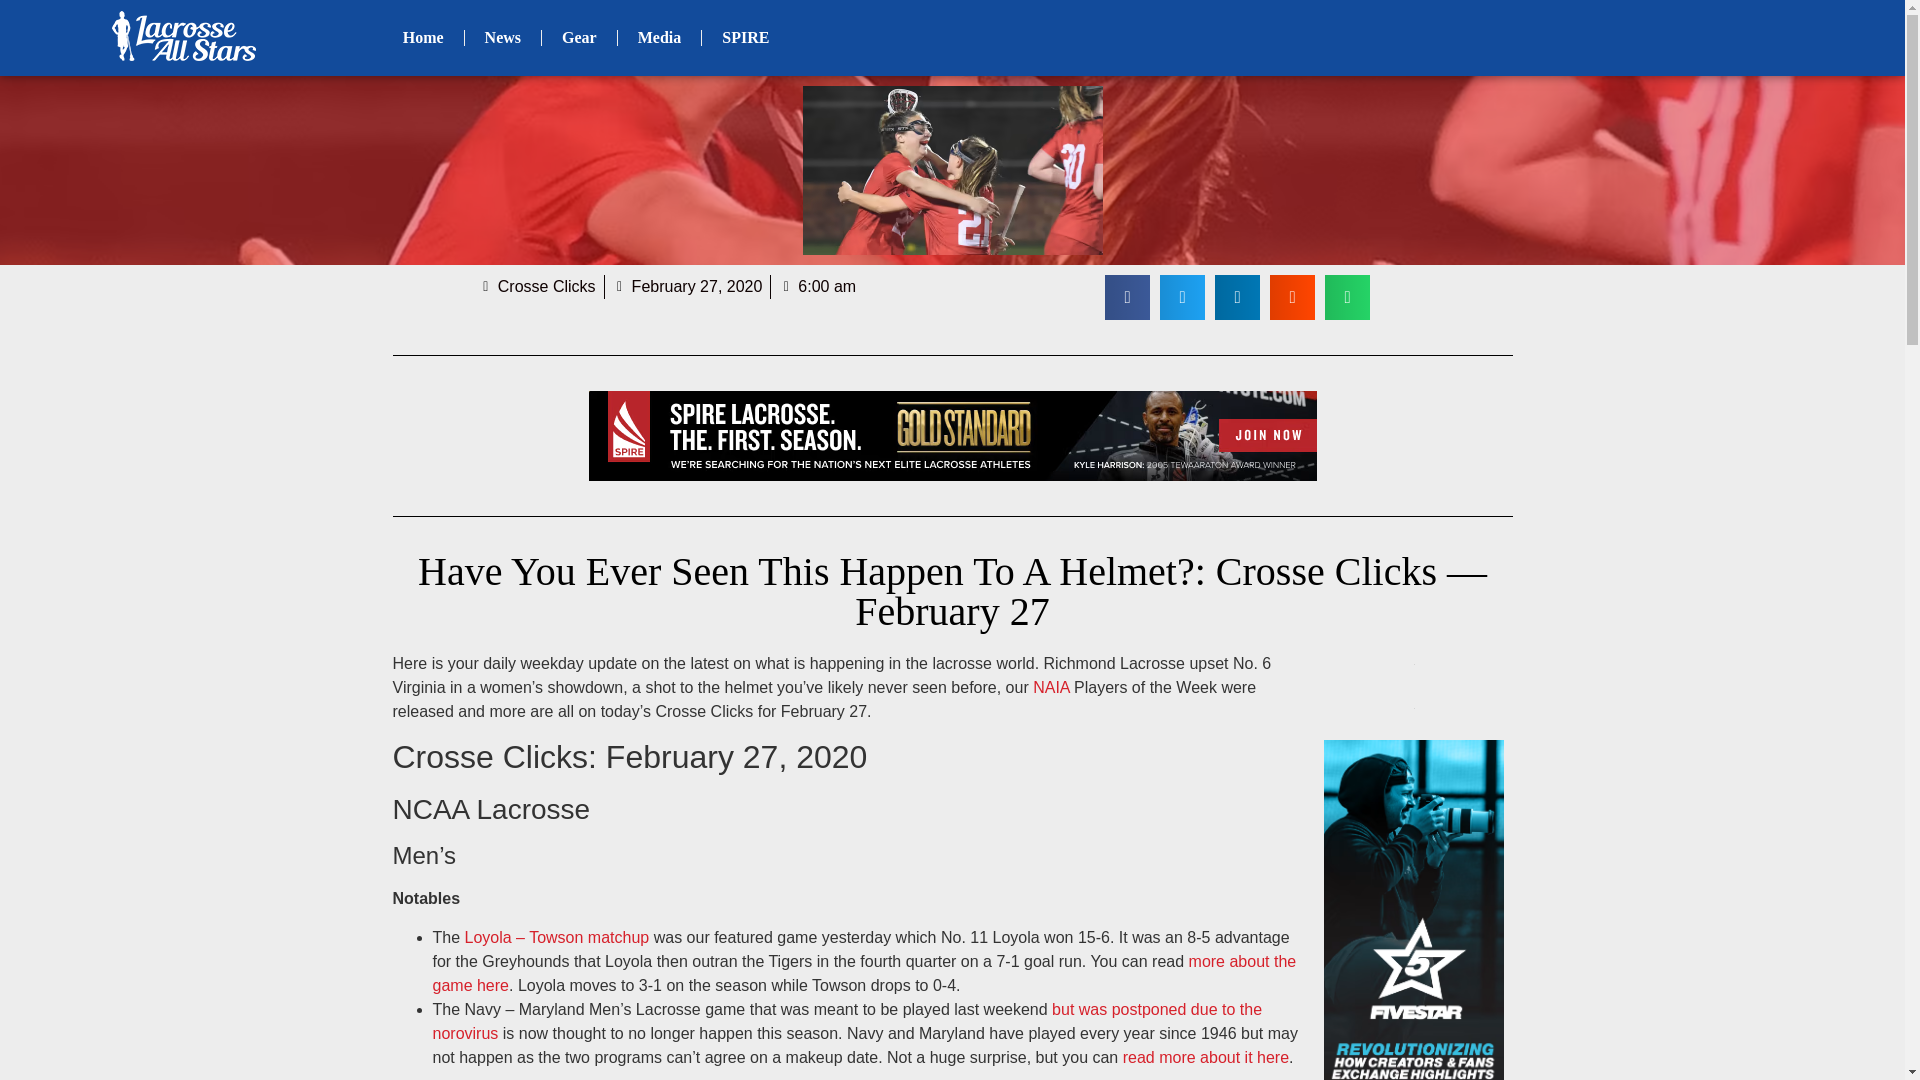 Image resolution: width=1920 pixels, height=1080 pixels. I want to click on more about the game here, so click(864, 972).